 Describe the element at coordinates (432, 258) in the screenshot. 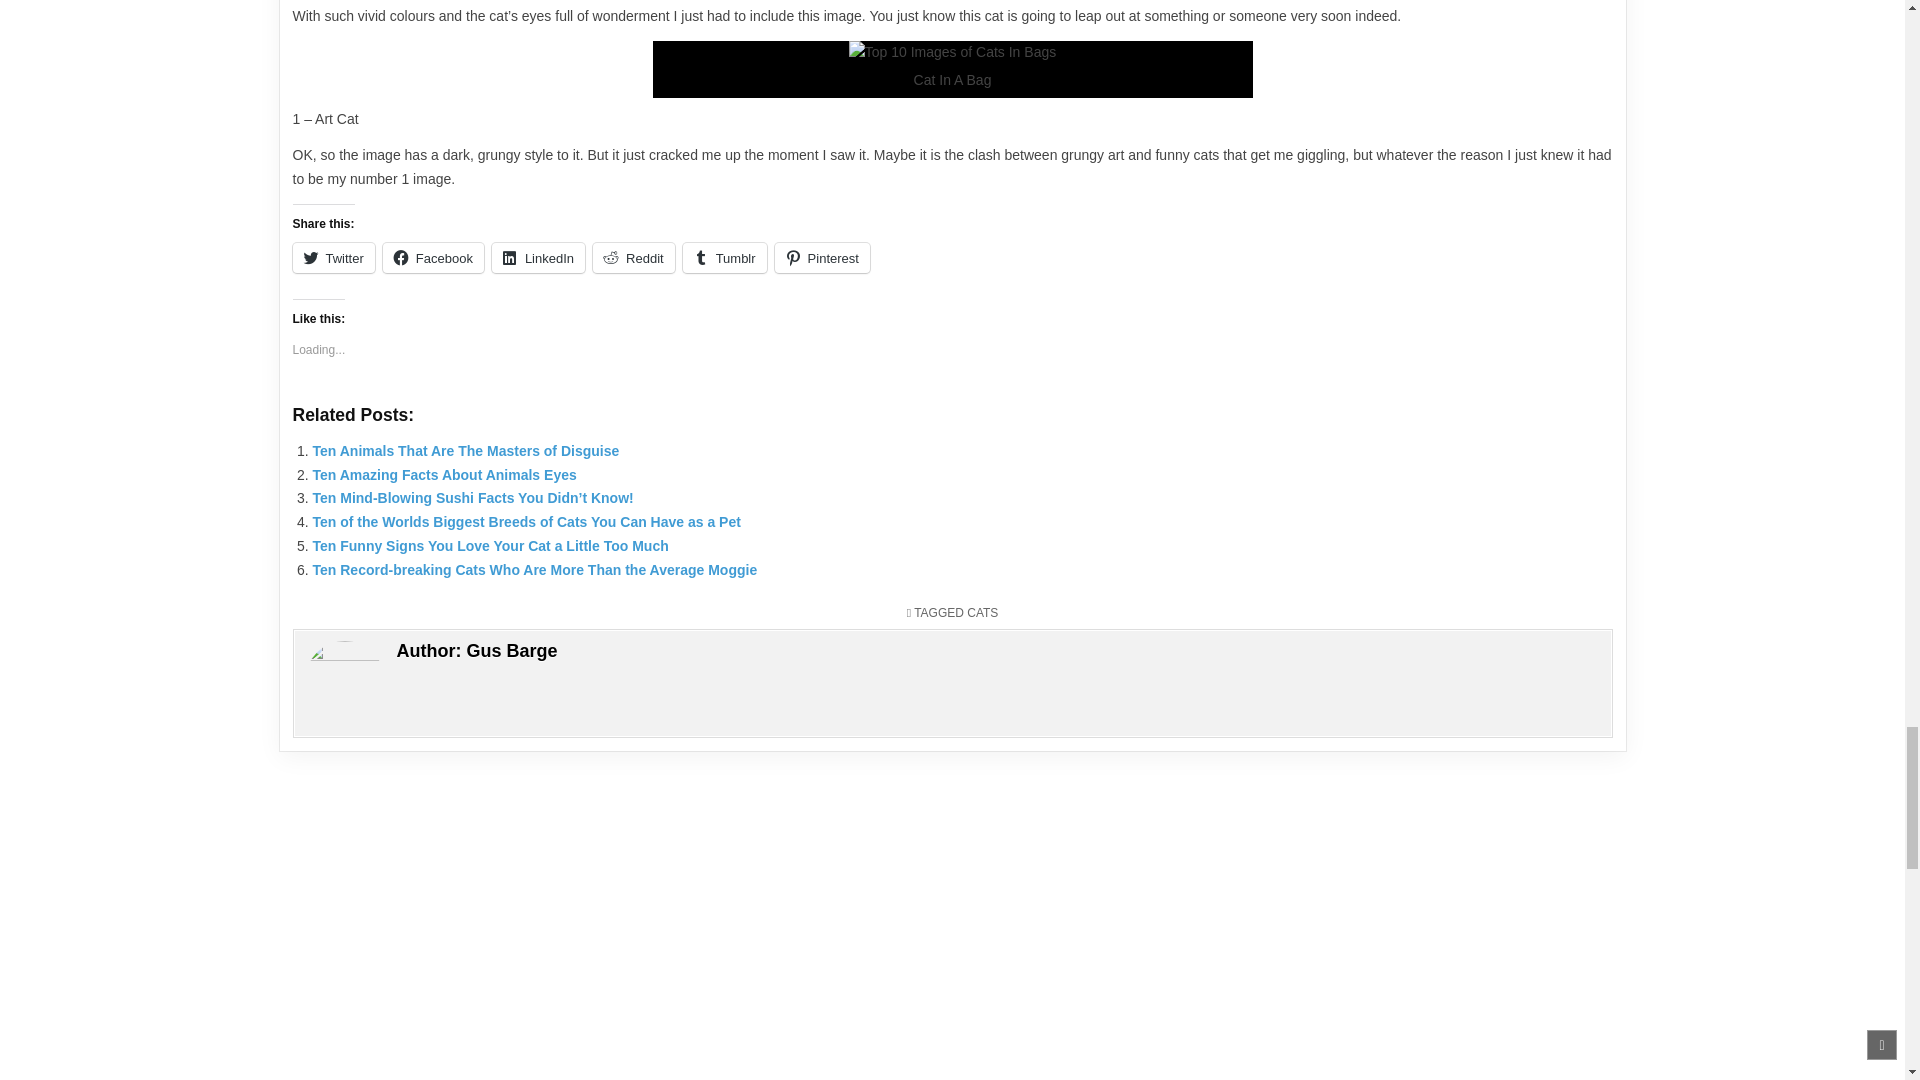

I see `Facebook` at that location.